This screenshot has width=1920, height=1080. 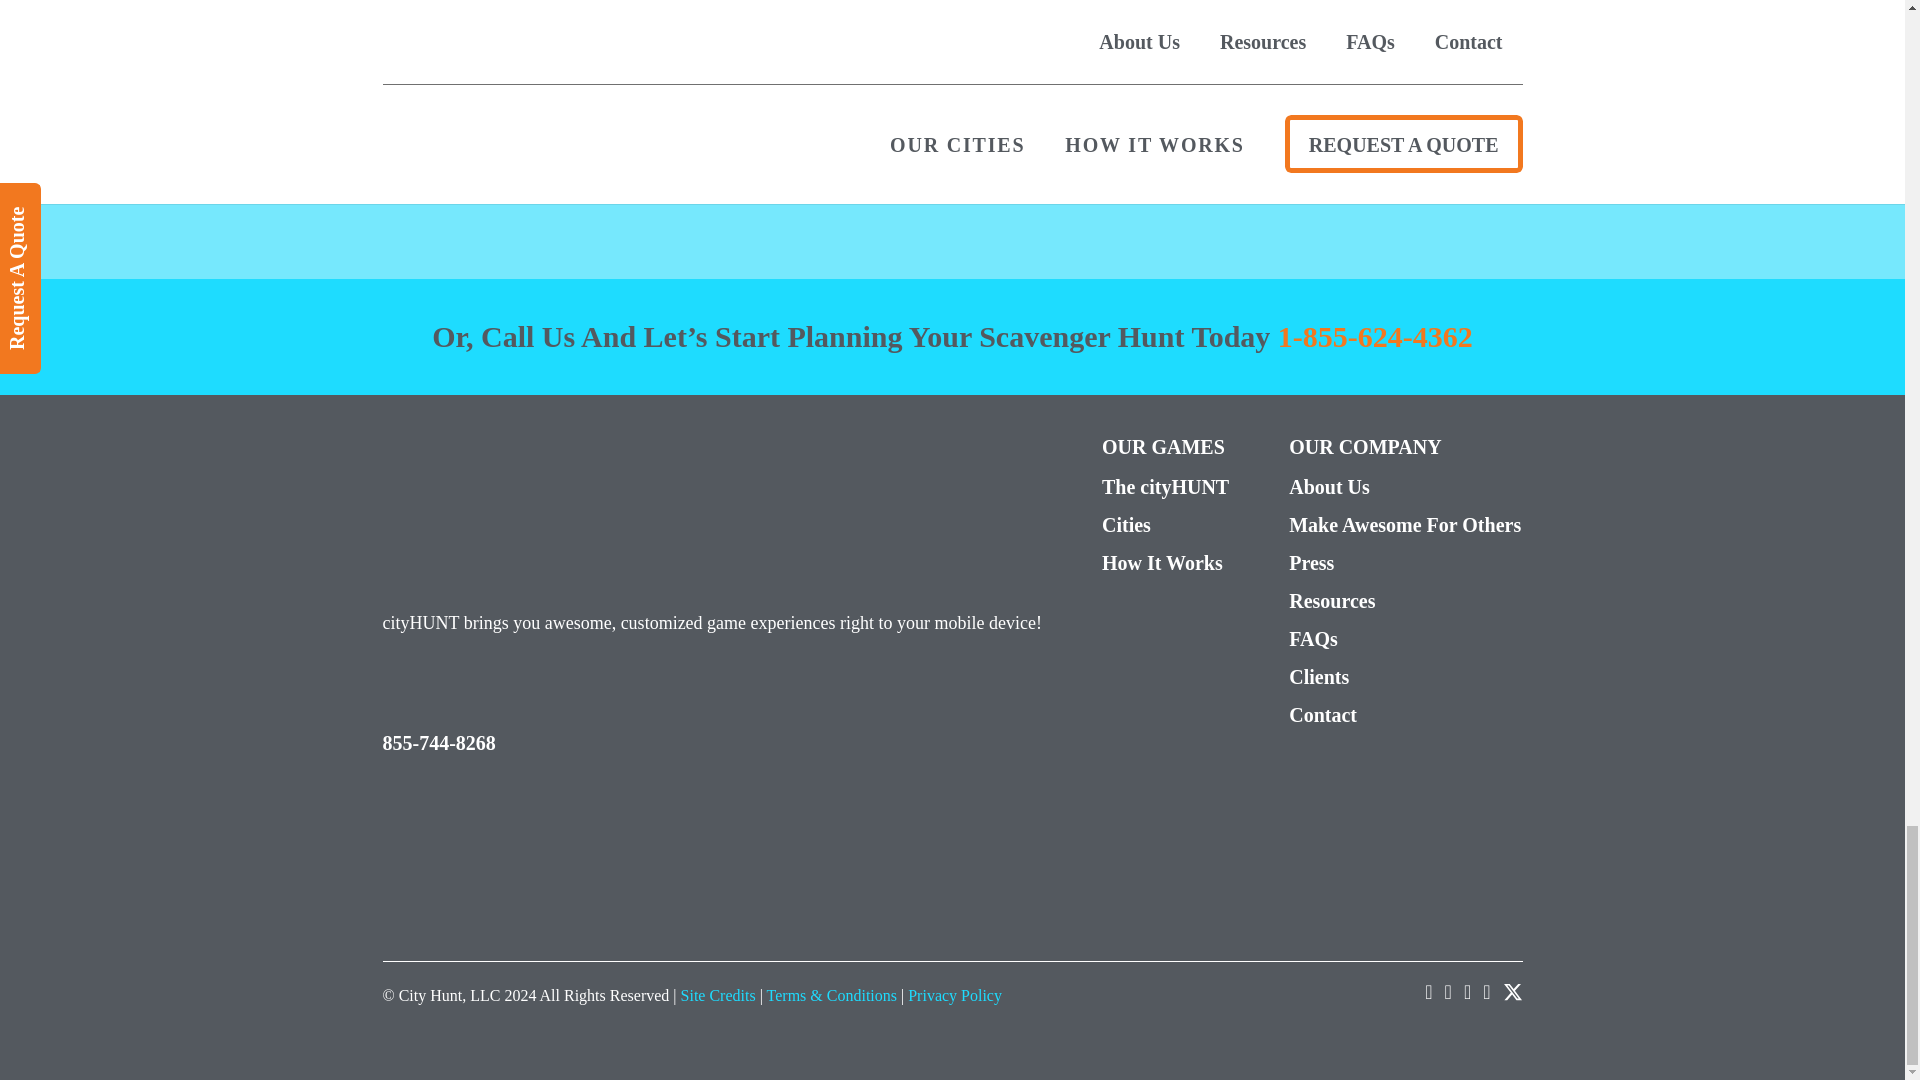 I want to click on Site Credits, so click(x=718, y=996).